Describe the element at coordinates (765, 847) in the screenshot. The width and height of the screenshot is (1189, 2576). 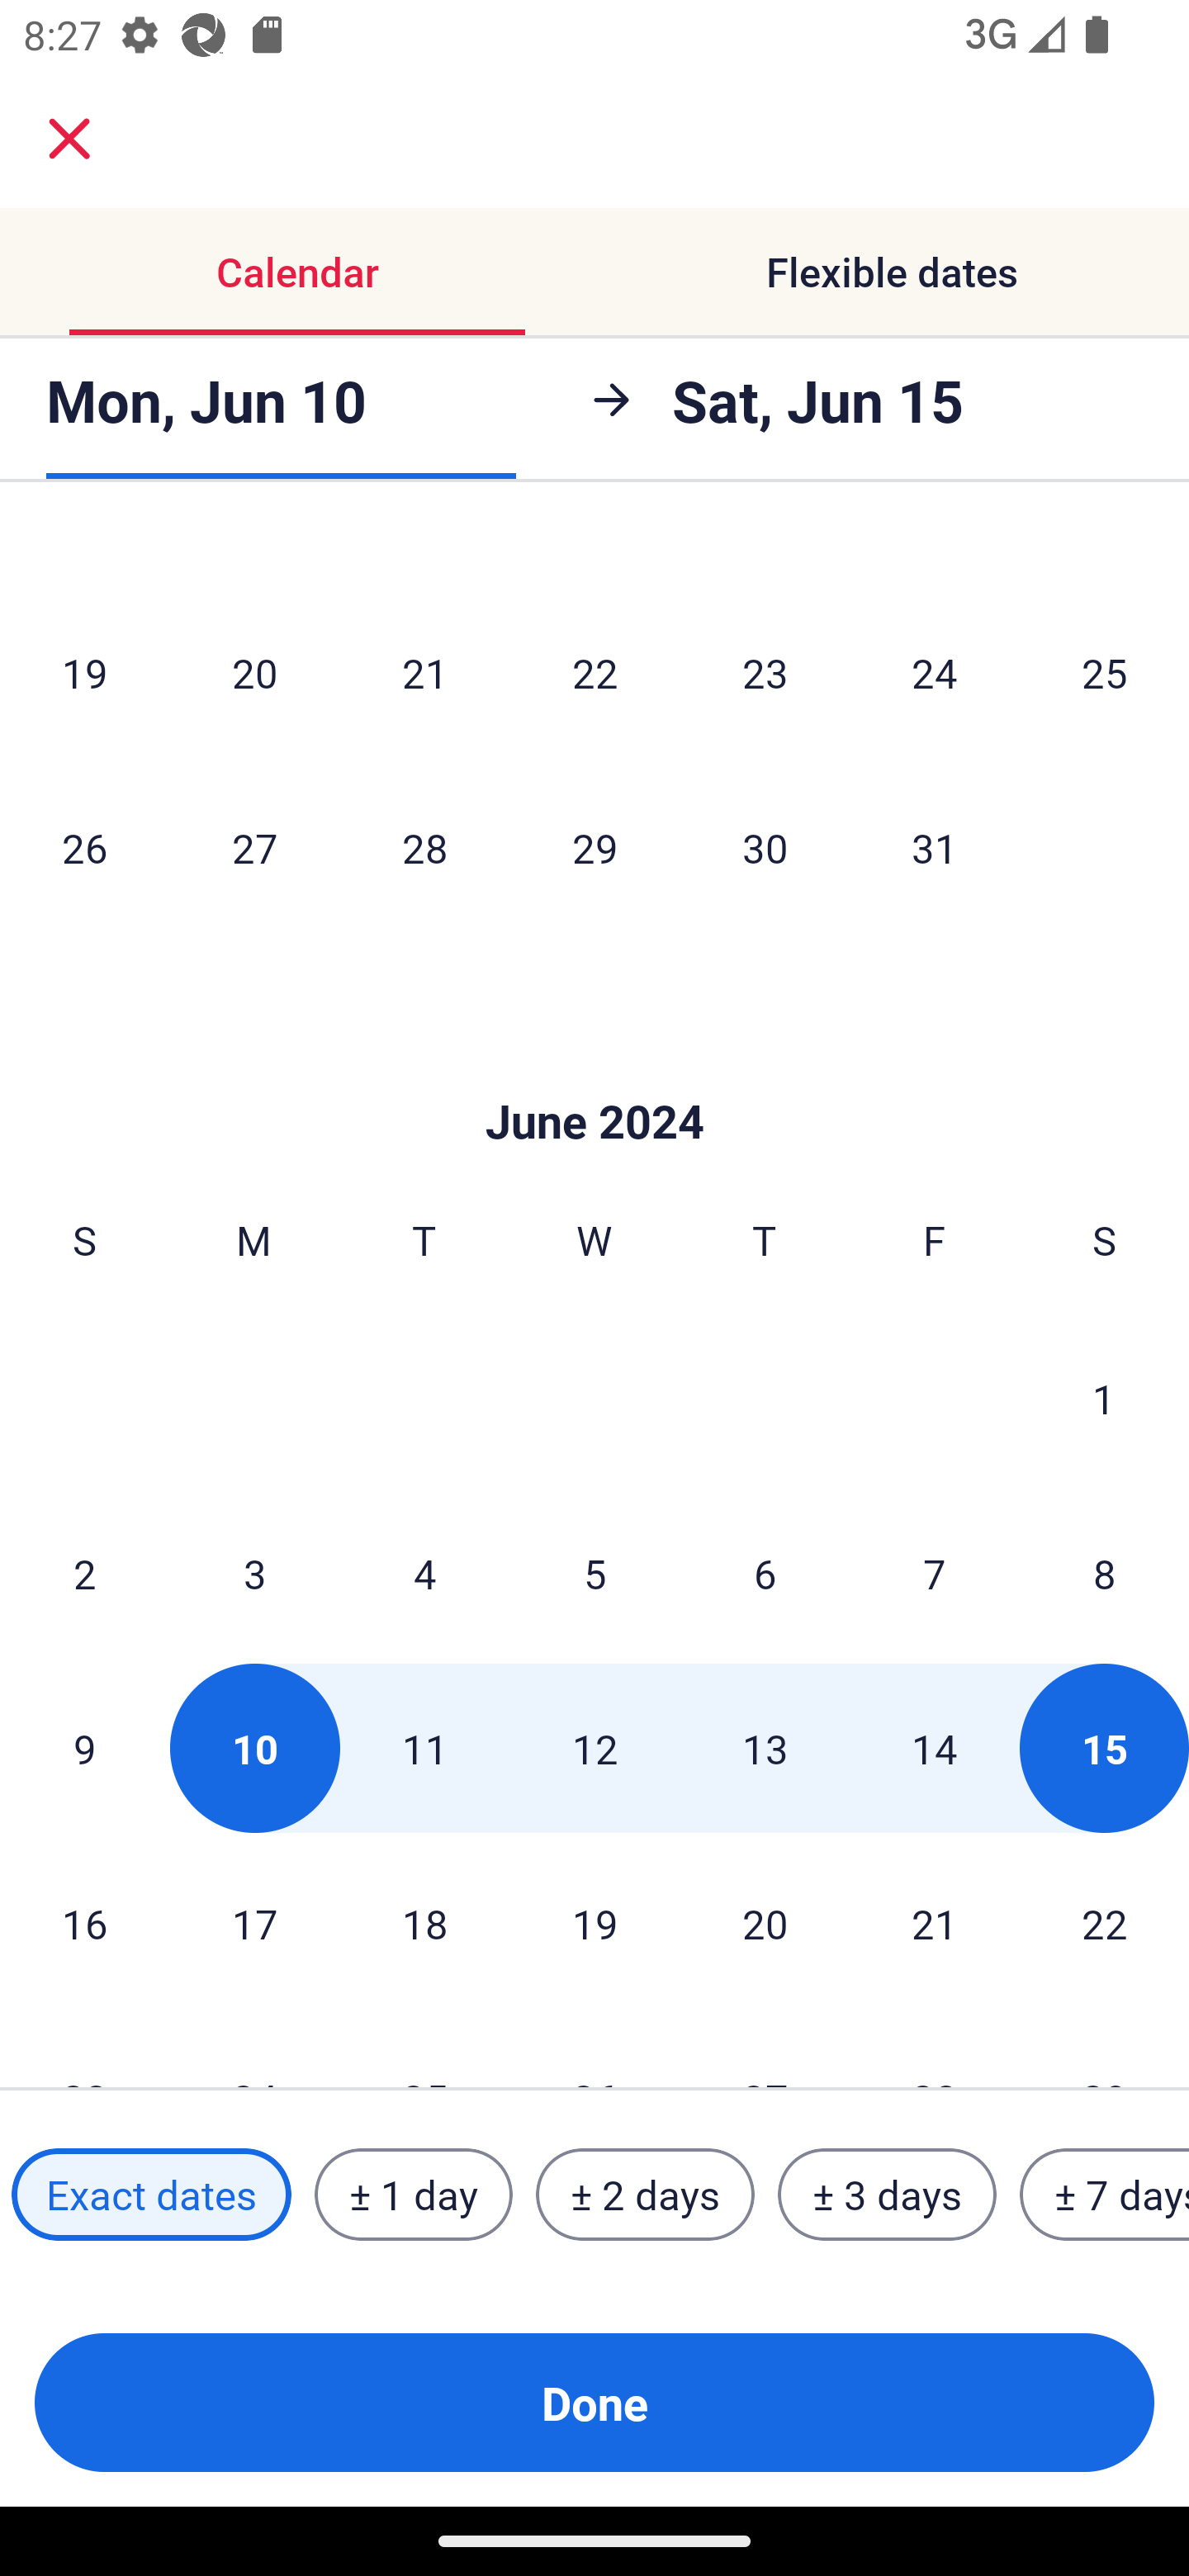
I see `30 Thursday, May 30, 2024` at that location.